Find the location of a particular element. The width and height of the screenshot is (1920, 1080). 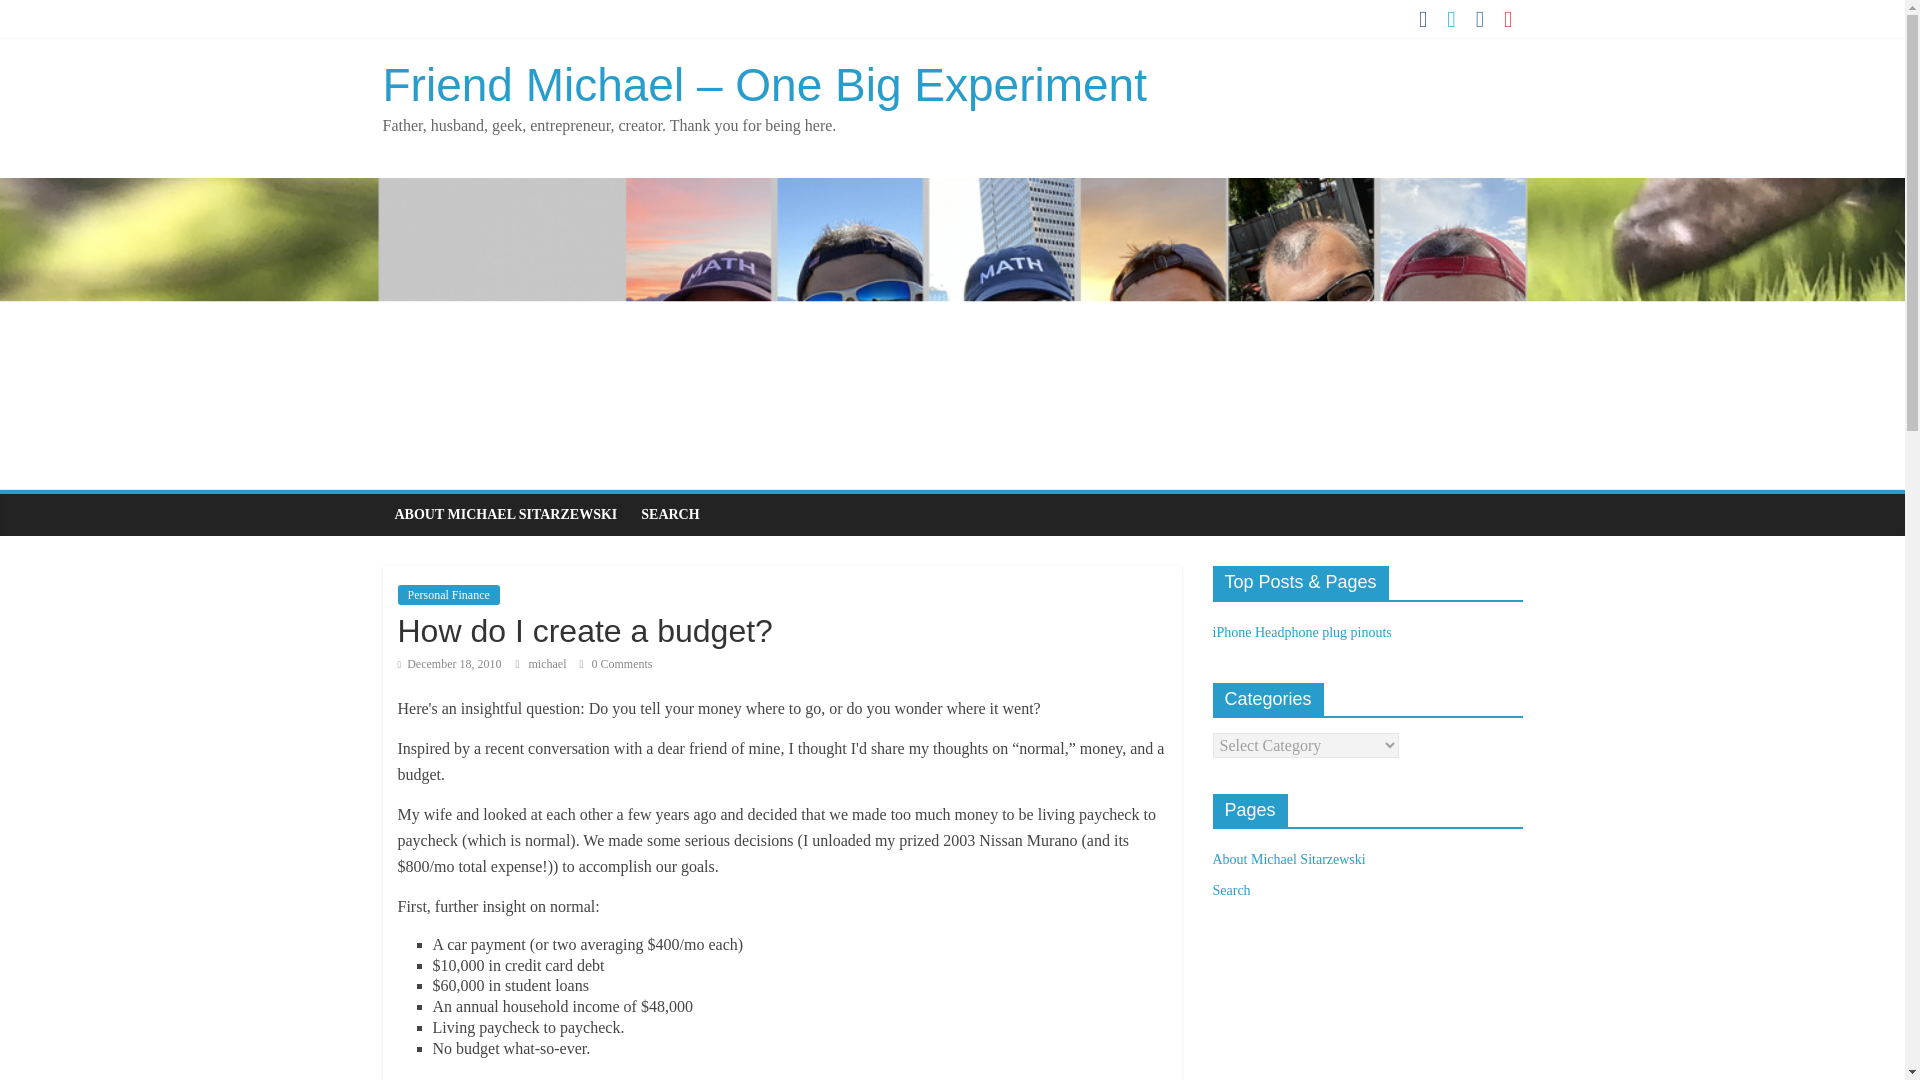

Search is located at coordinates (1230, 890).